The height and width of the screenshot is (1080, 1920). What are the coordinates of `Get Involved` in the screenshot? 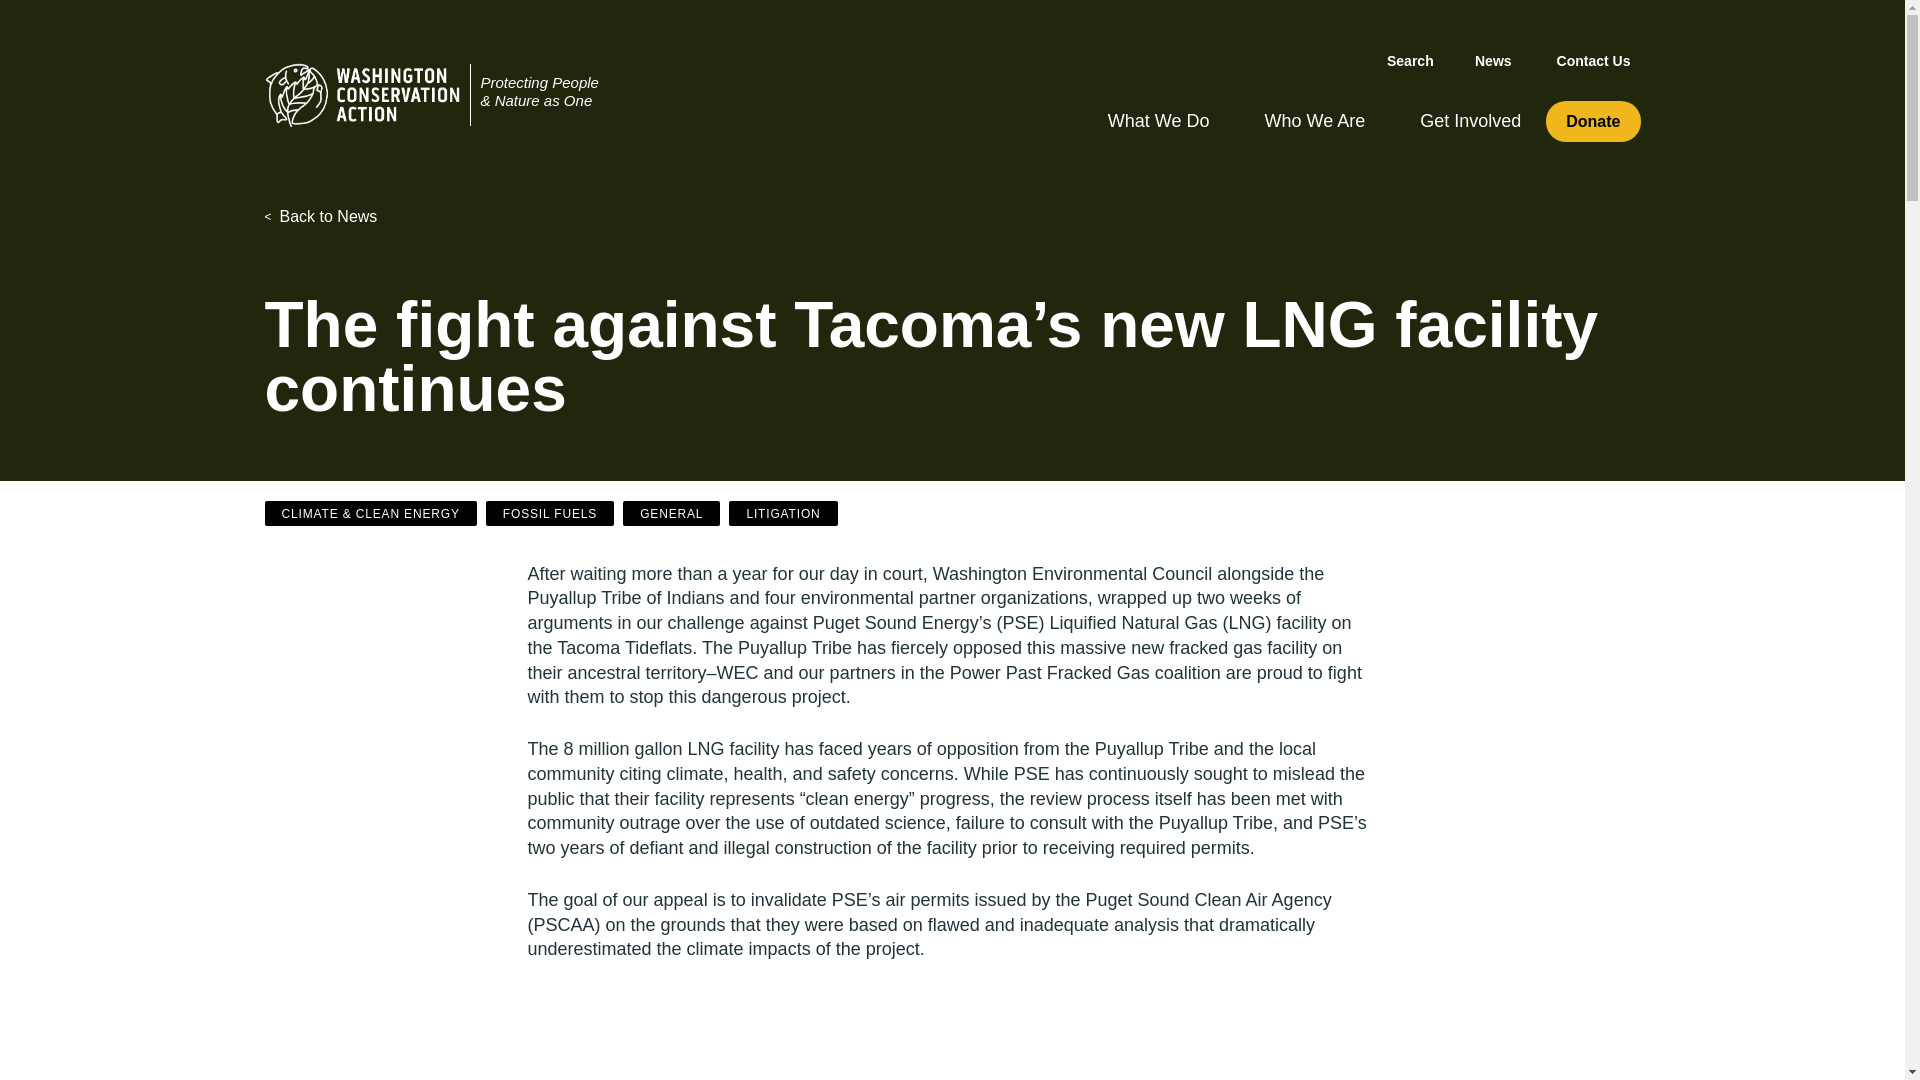 It's located at (1470, 116).